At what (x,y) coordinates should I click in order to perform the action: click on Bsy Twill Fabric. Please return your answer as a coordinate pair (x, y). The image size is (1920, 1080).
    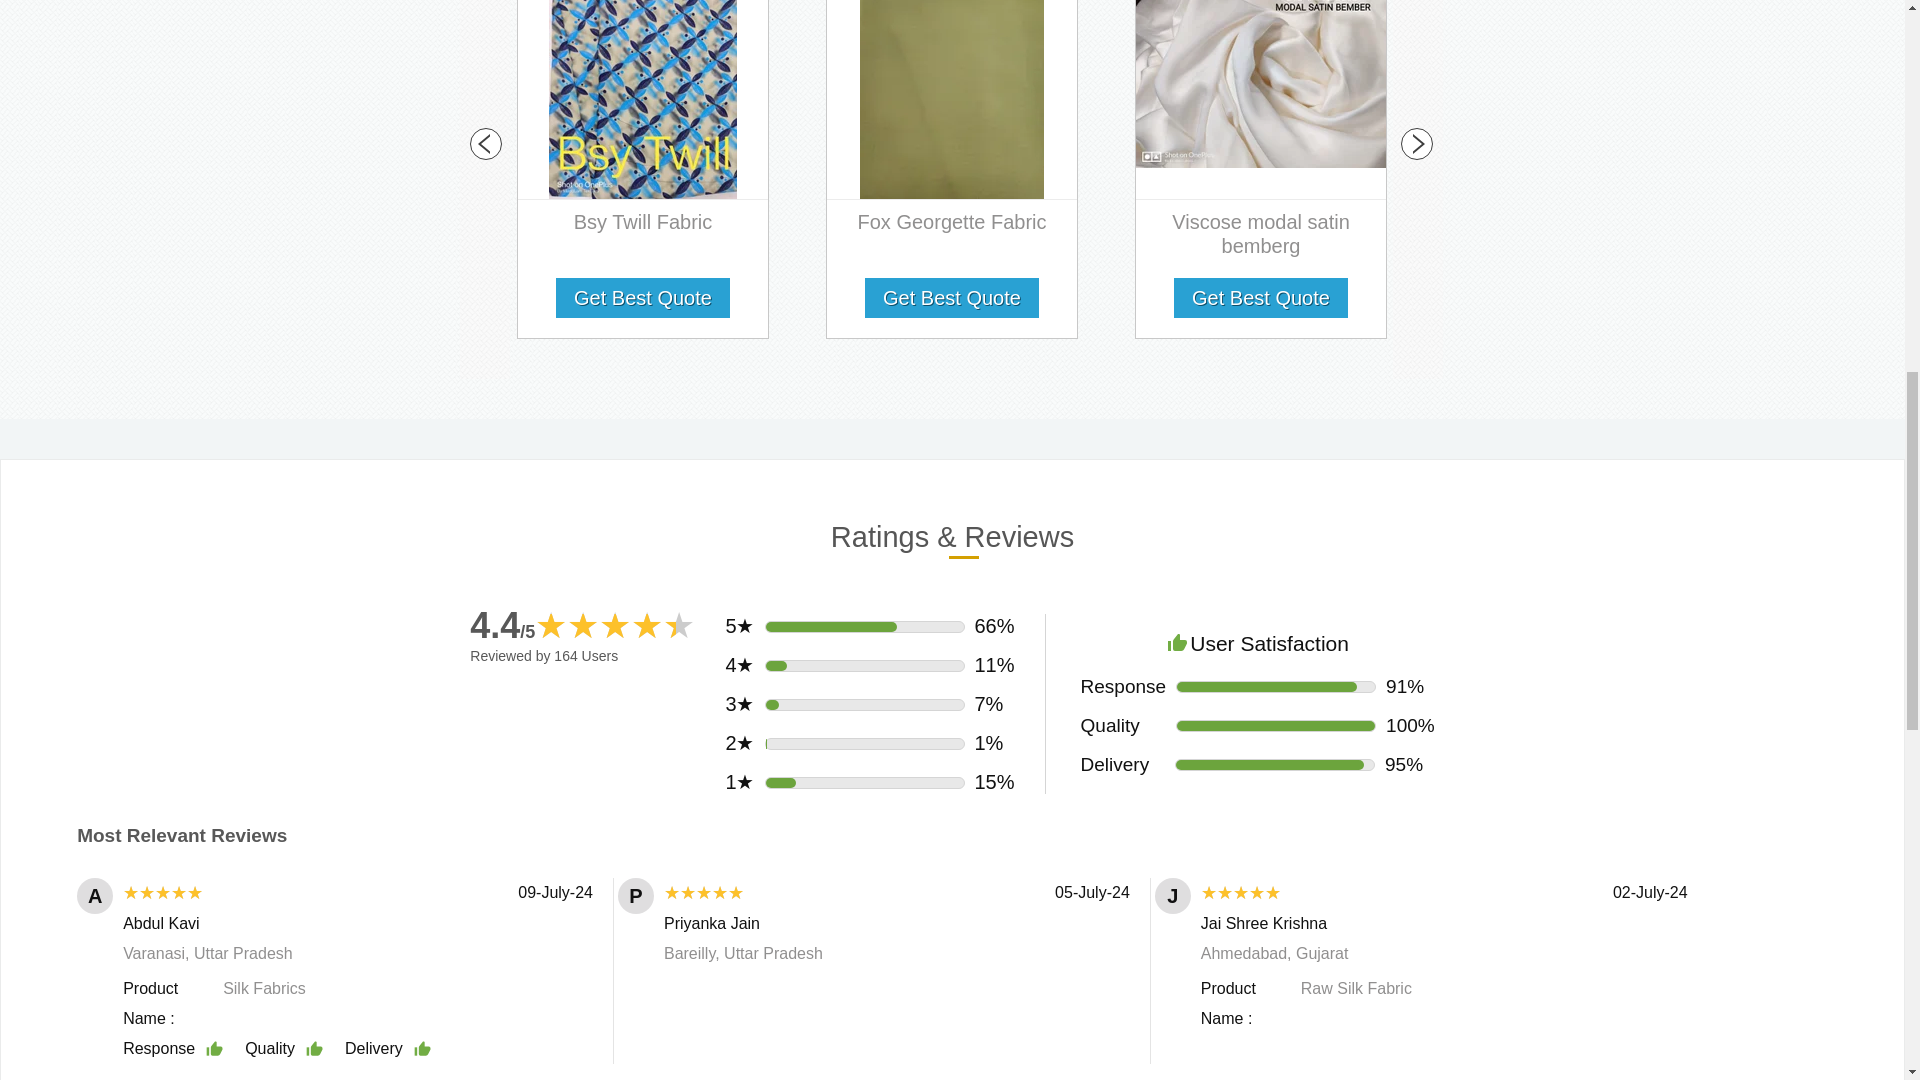
    Looking at the image, I should click on (643, 226).